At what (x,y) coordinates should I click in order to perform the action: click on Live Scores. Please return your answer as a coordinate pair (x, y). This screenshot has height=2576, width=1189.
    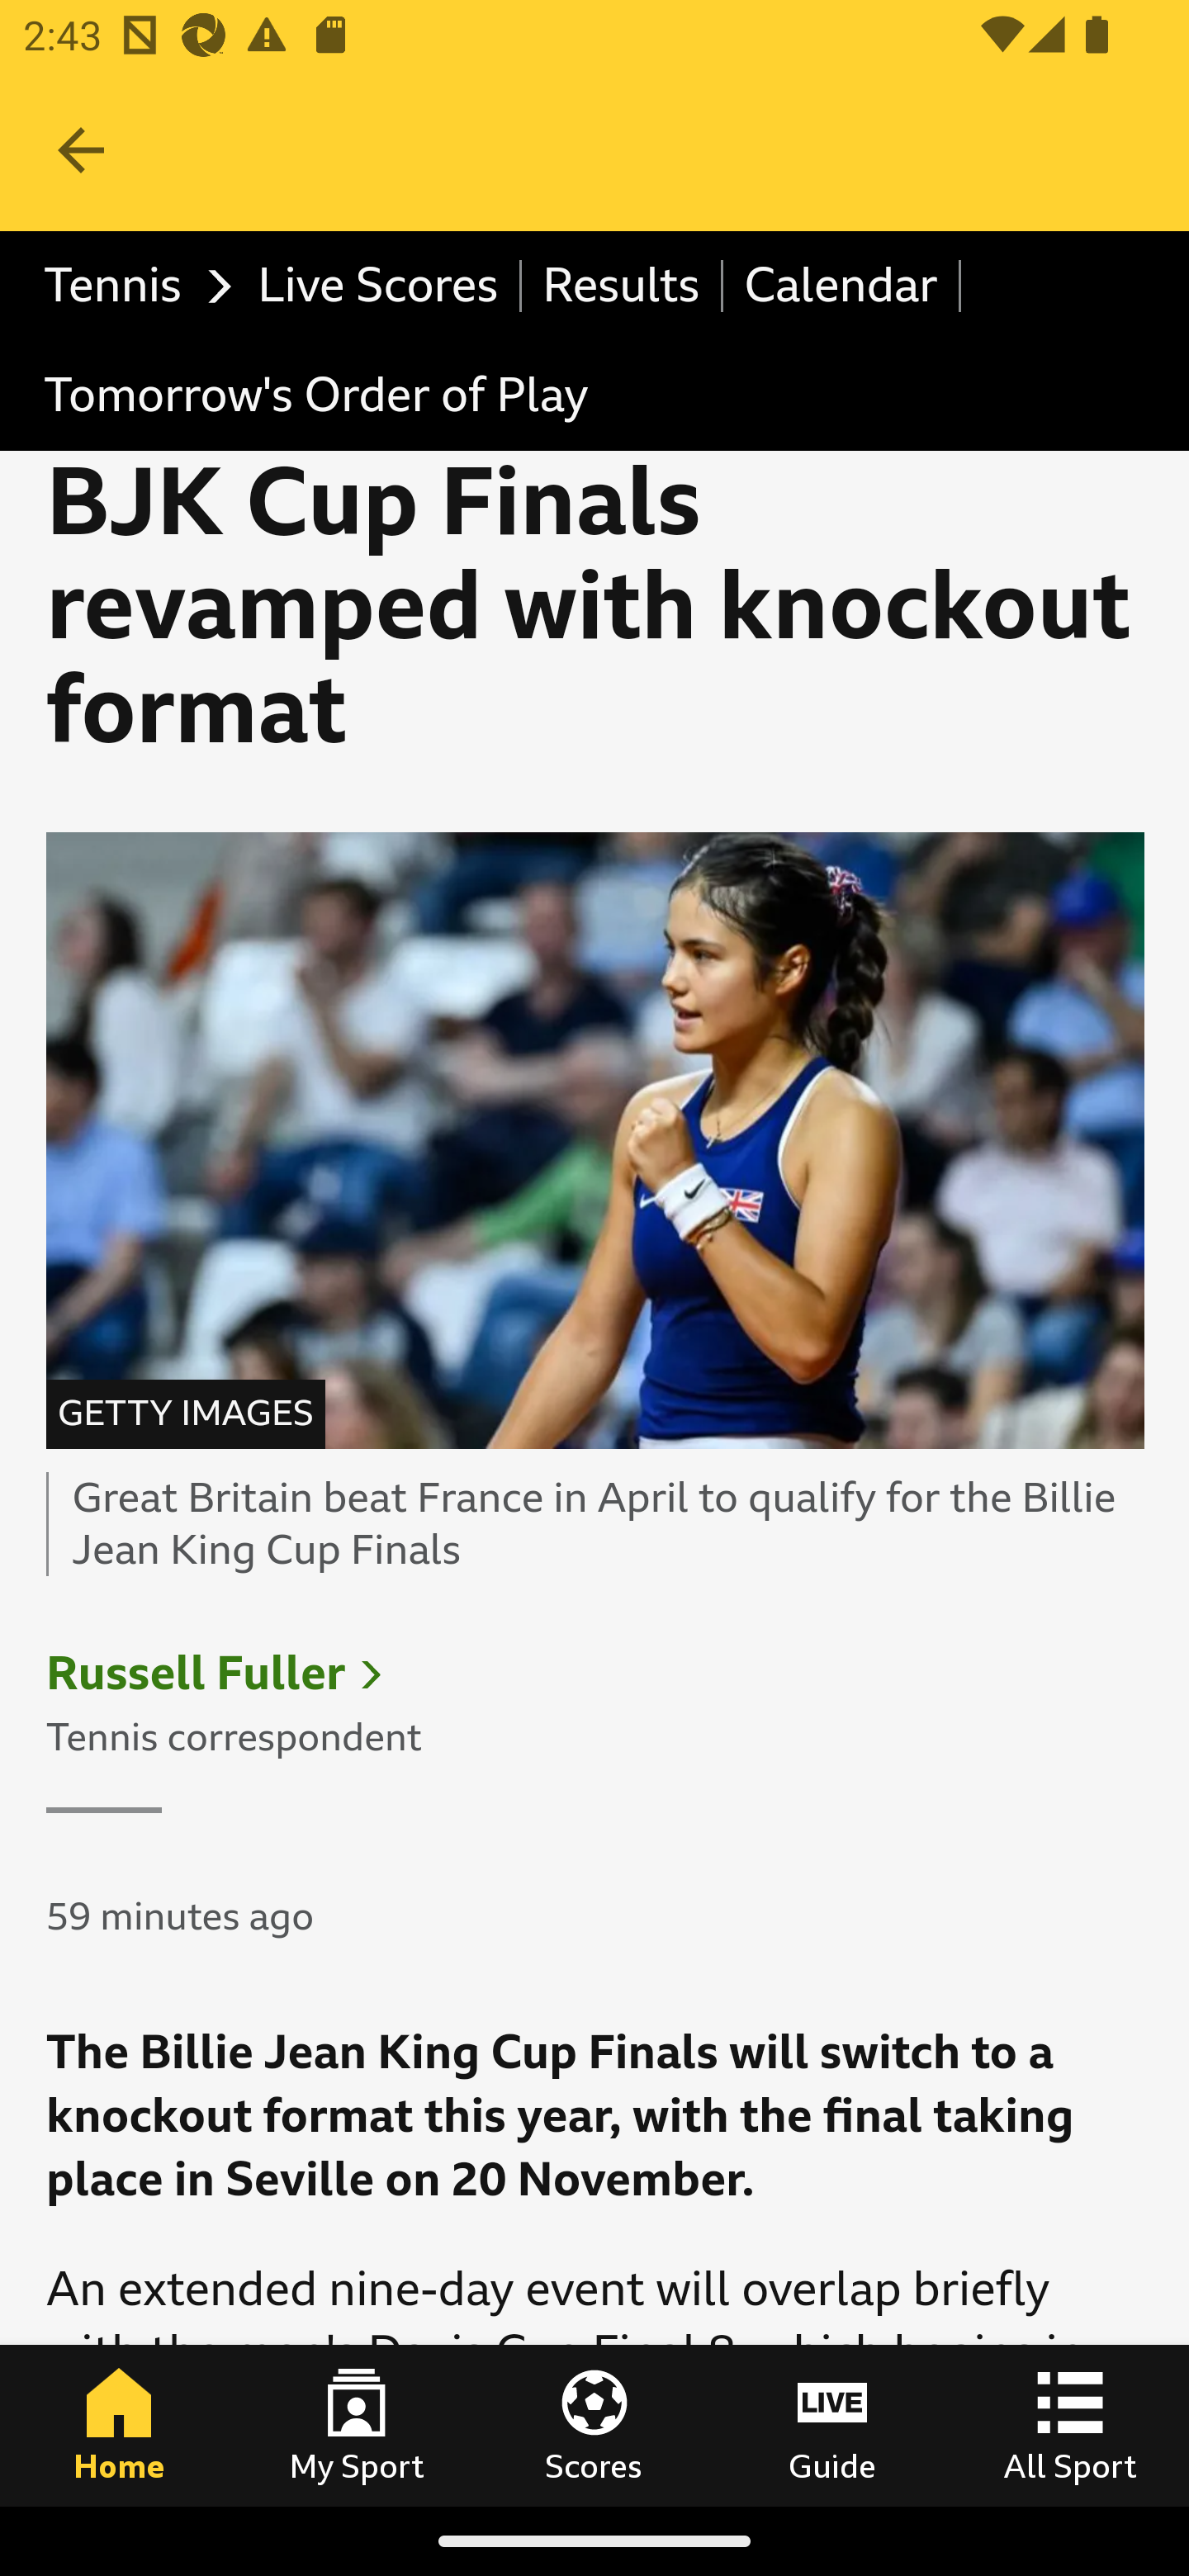
    Looking at the image, I should click on (380, 286).